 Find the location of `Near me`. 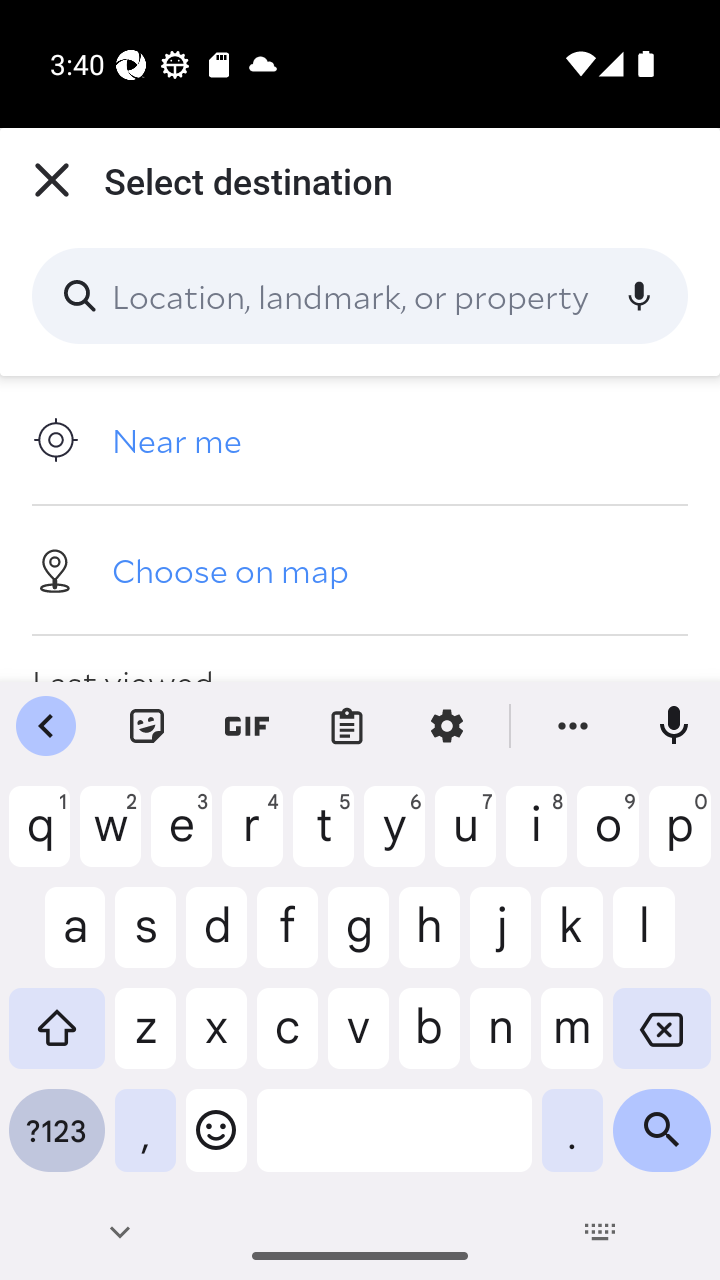

Near me is located at coordinates (360, 440).